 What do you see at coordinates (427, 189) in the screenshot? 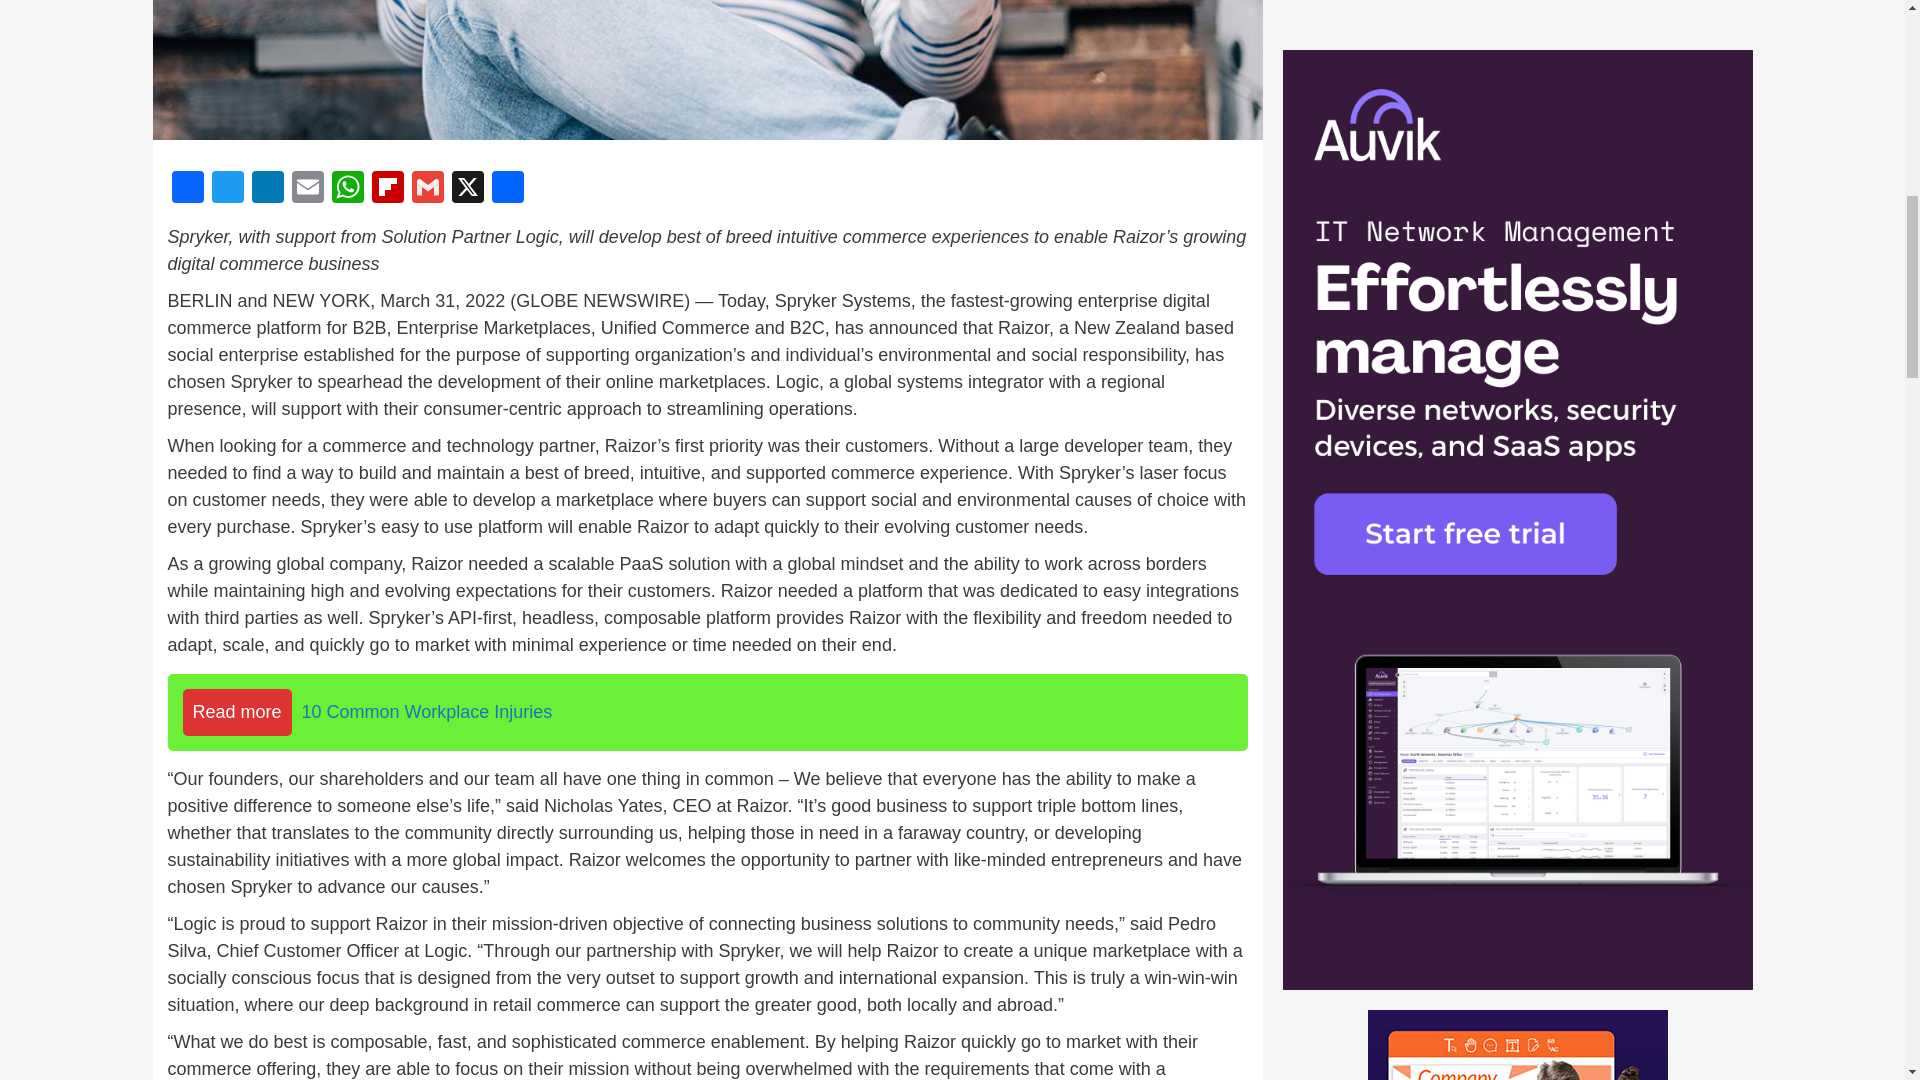
I see `Gmail` at bounding box center [427, 189].